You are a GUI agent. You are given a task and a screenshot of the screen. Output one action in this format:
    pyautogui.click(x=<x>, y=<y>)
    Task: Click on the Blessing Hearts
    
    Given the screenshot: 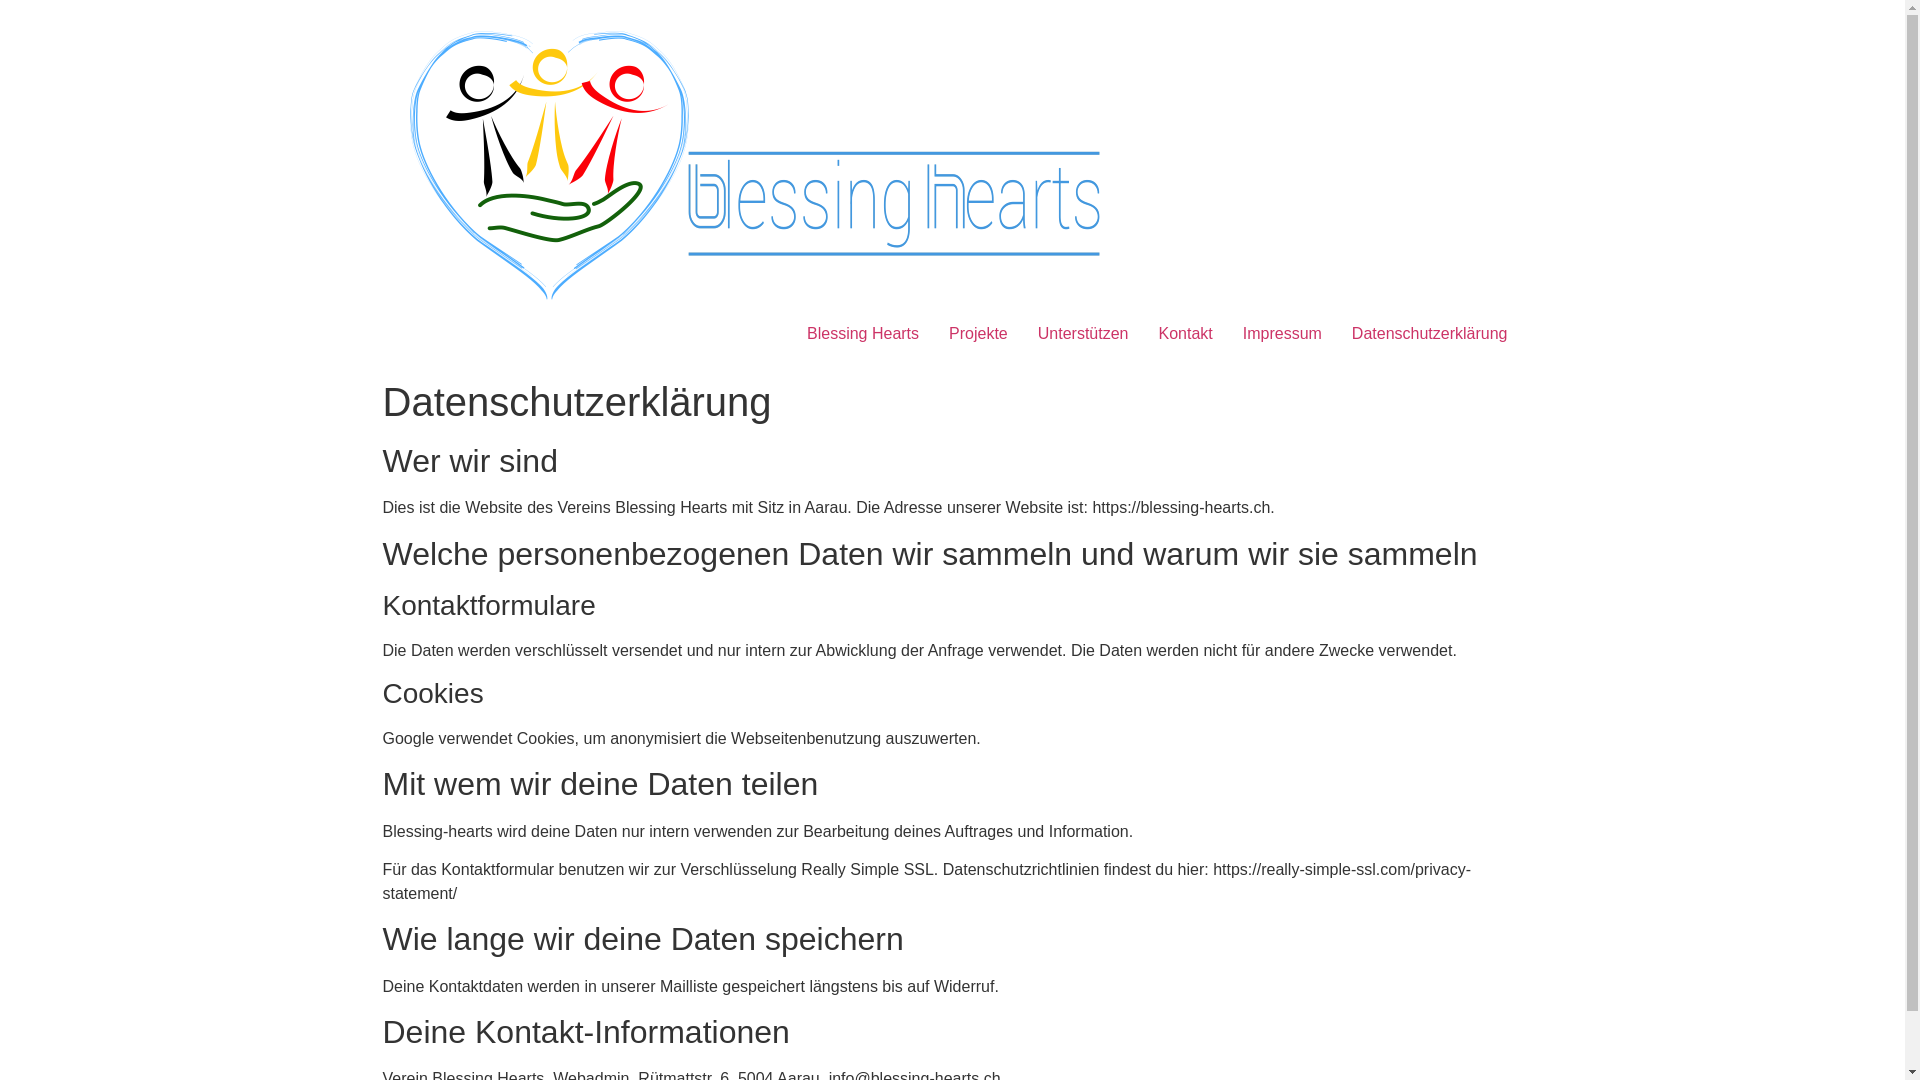 What is the action you would take?
    pyautogui.click(x=863, y=334)
    